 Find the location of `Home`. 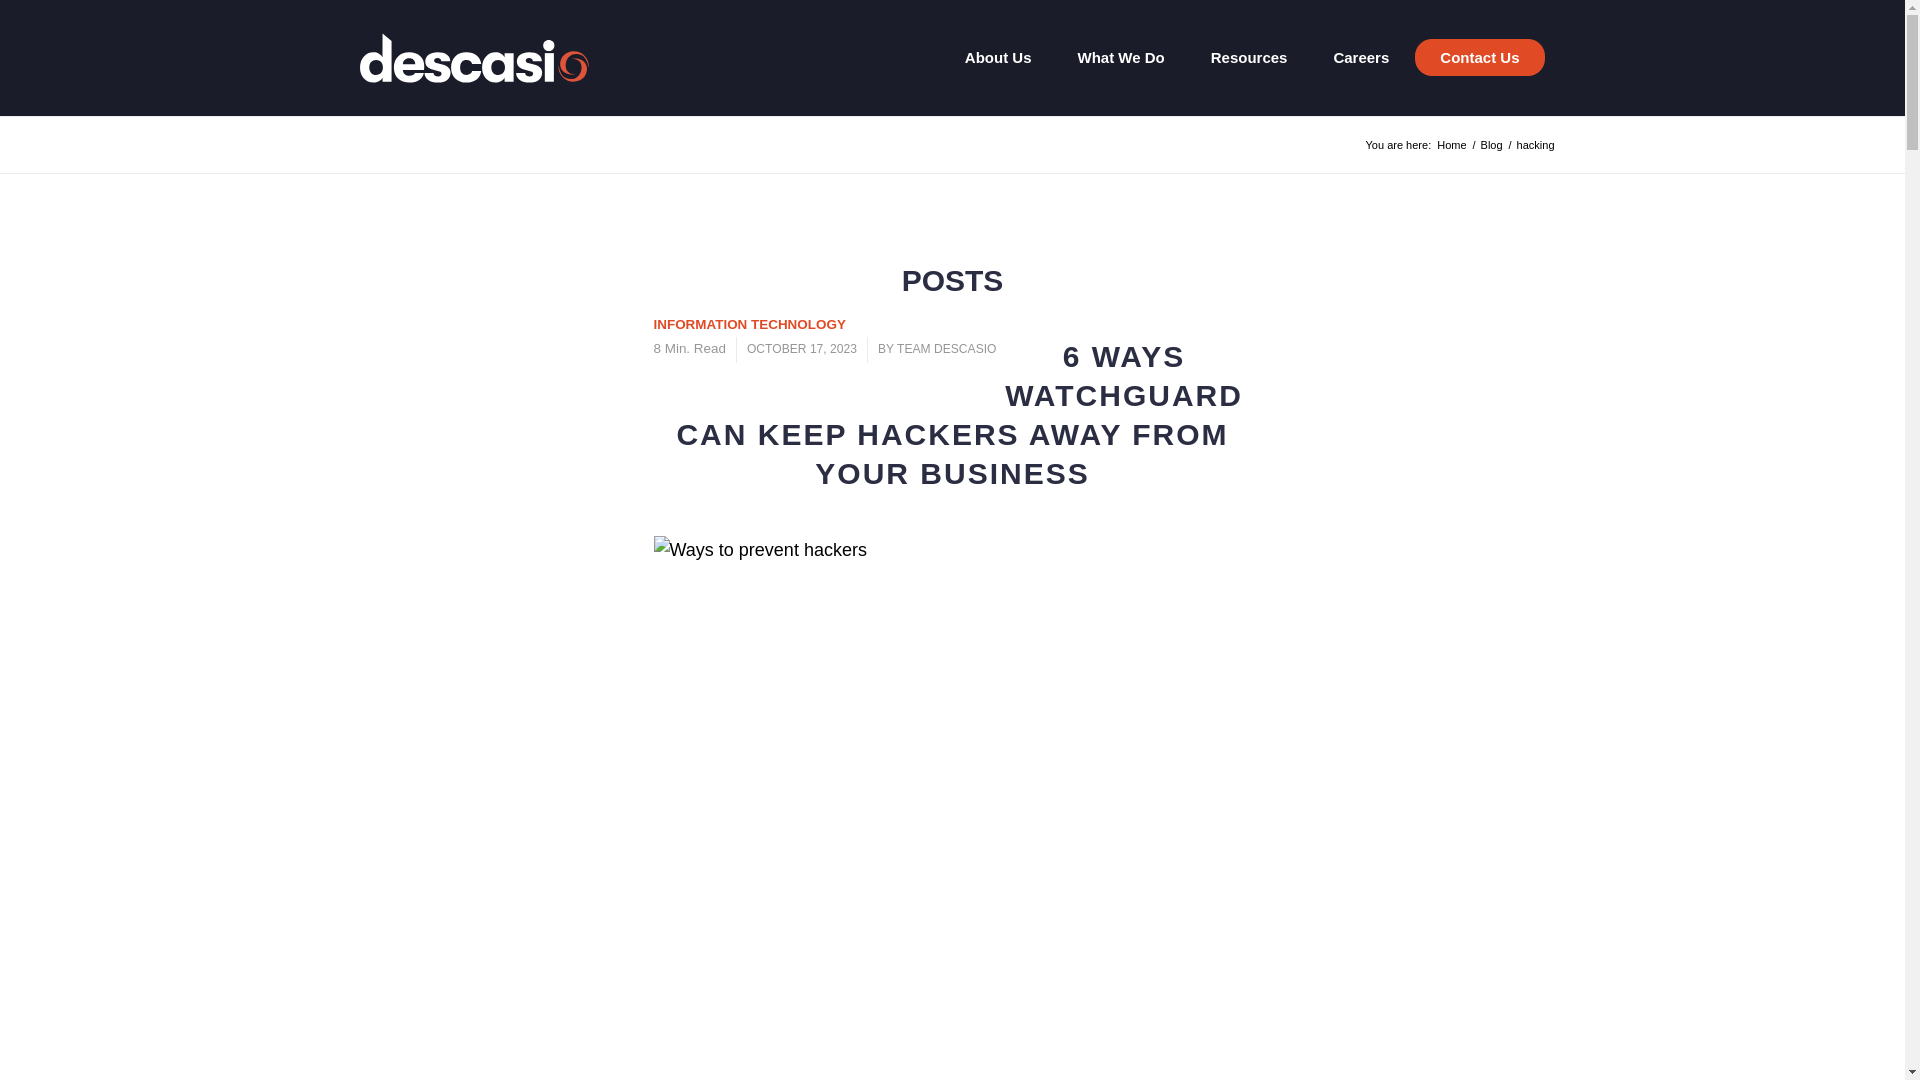

Home is located at coordinates (1451, 146).